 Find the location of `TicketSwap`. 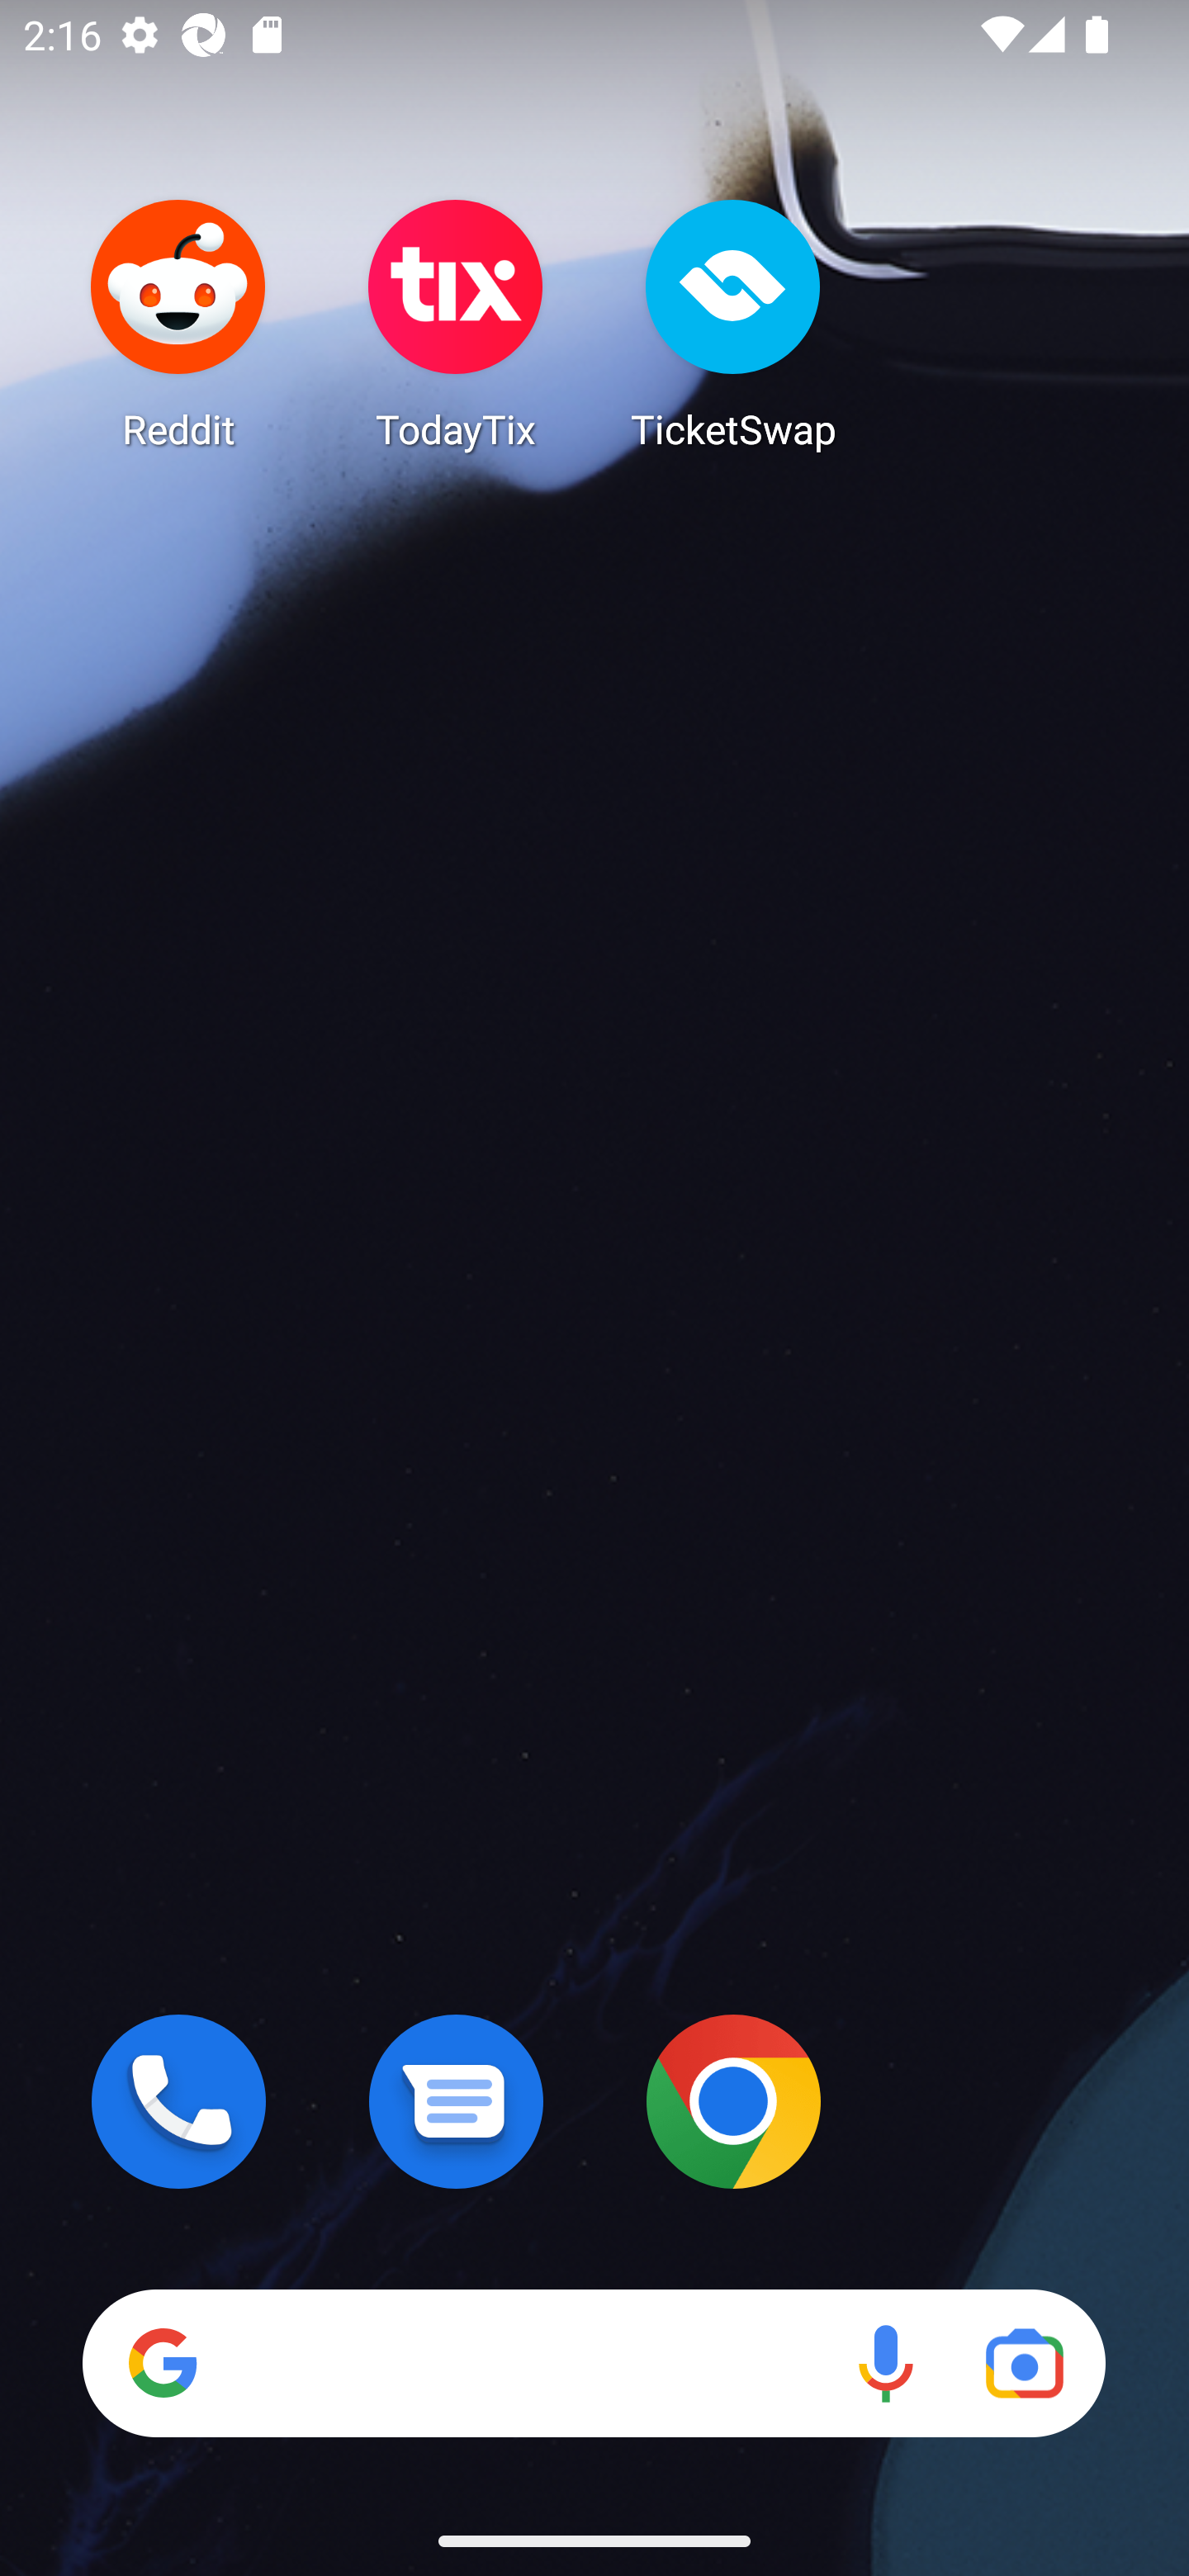

TicketSwap is located at coordinates (733, 324).